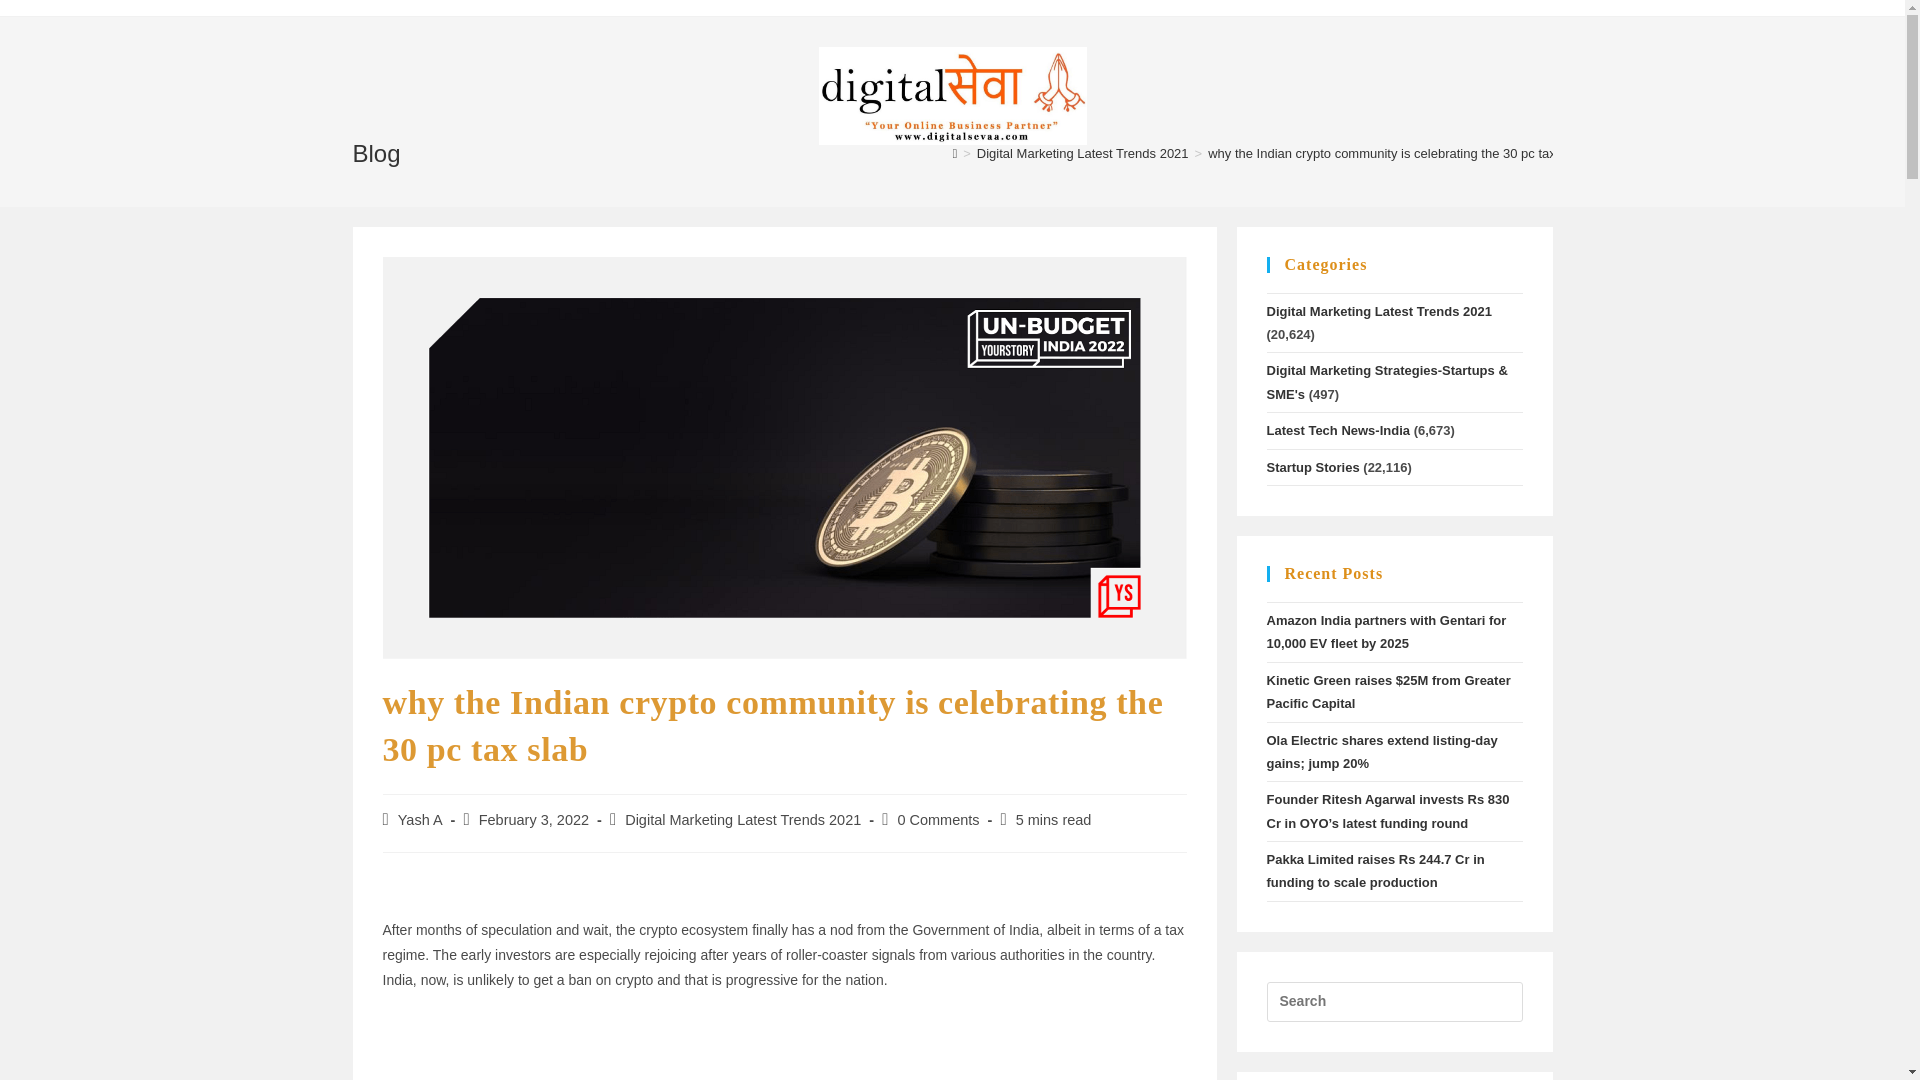 The image size is (1920, 1080). What do you see at coordinates (938, 820) in the screenshot?
I see `0 Comments` at bounding box center [938, 820].